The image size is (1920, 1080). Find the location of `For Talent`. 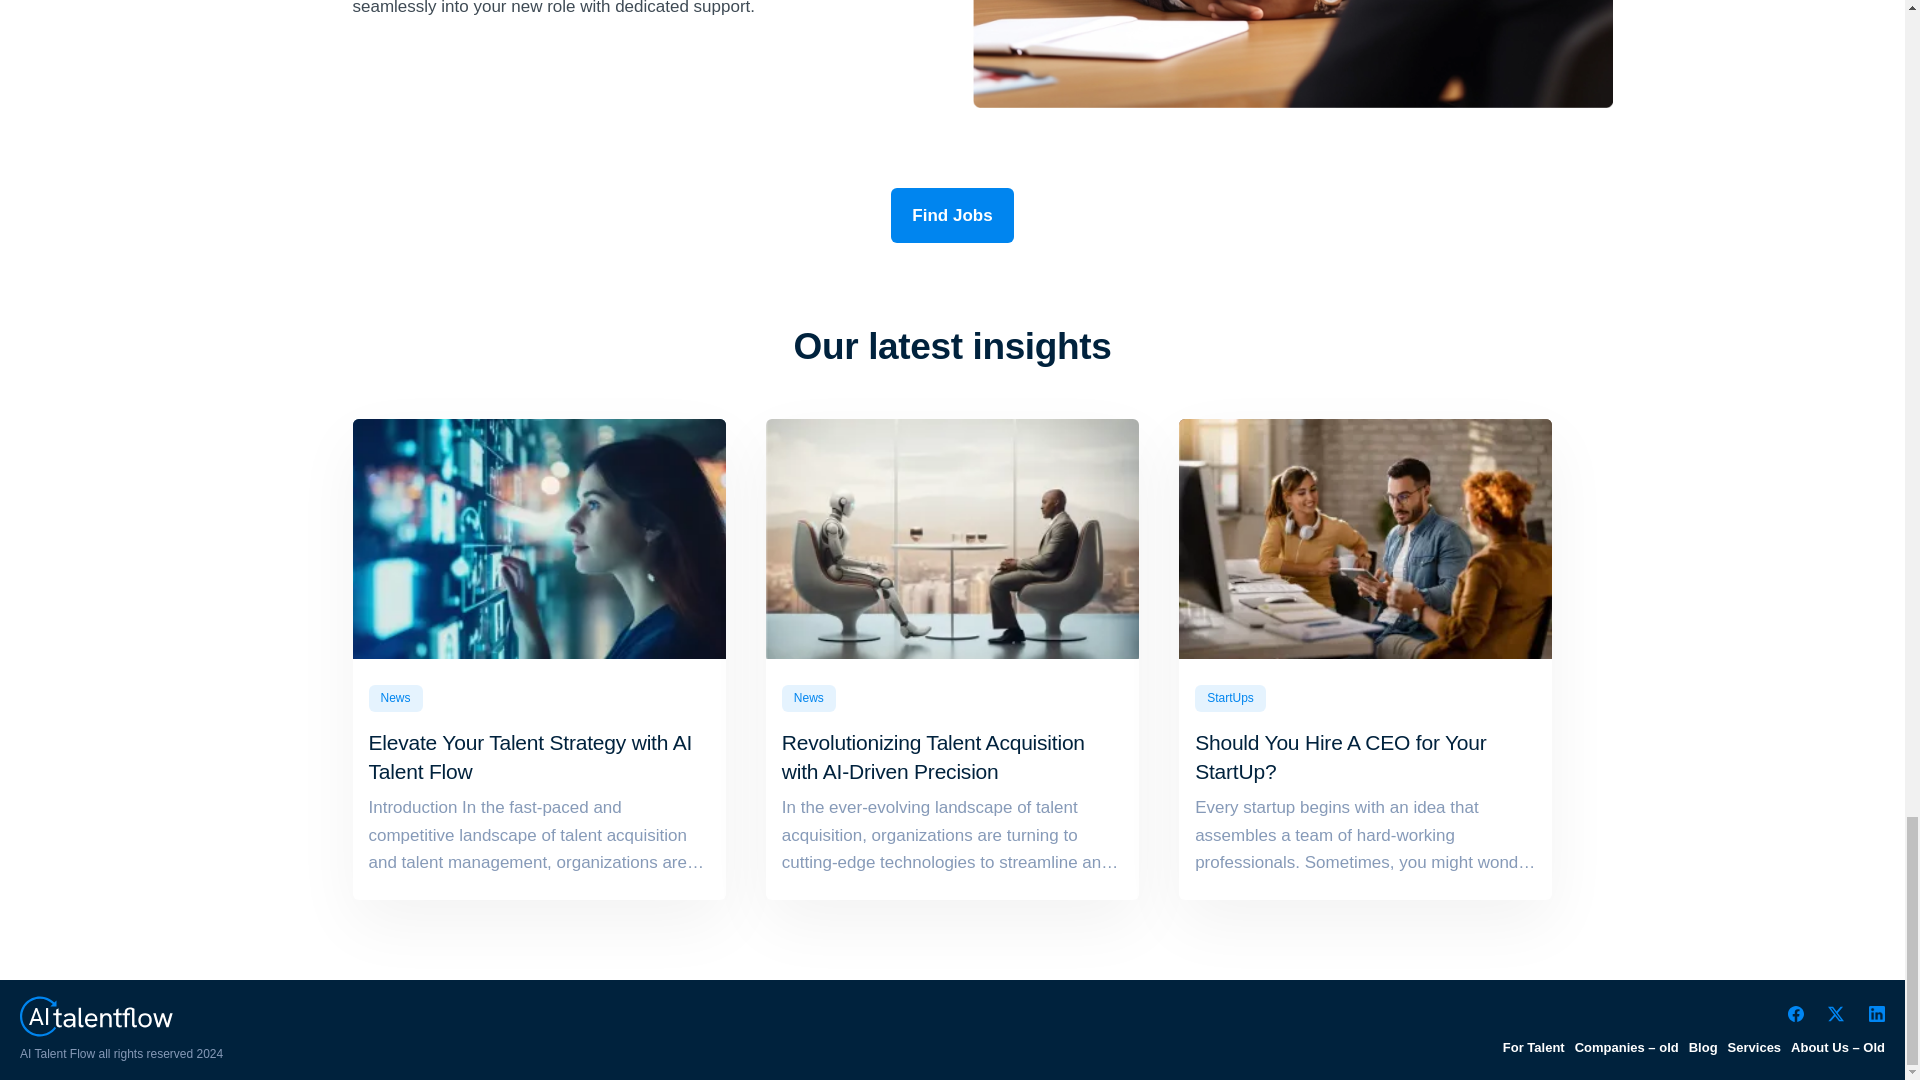

For Talent is located at coordinates (1534, 1048).